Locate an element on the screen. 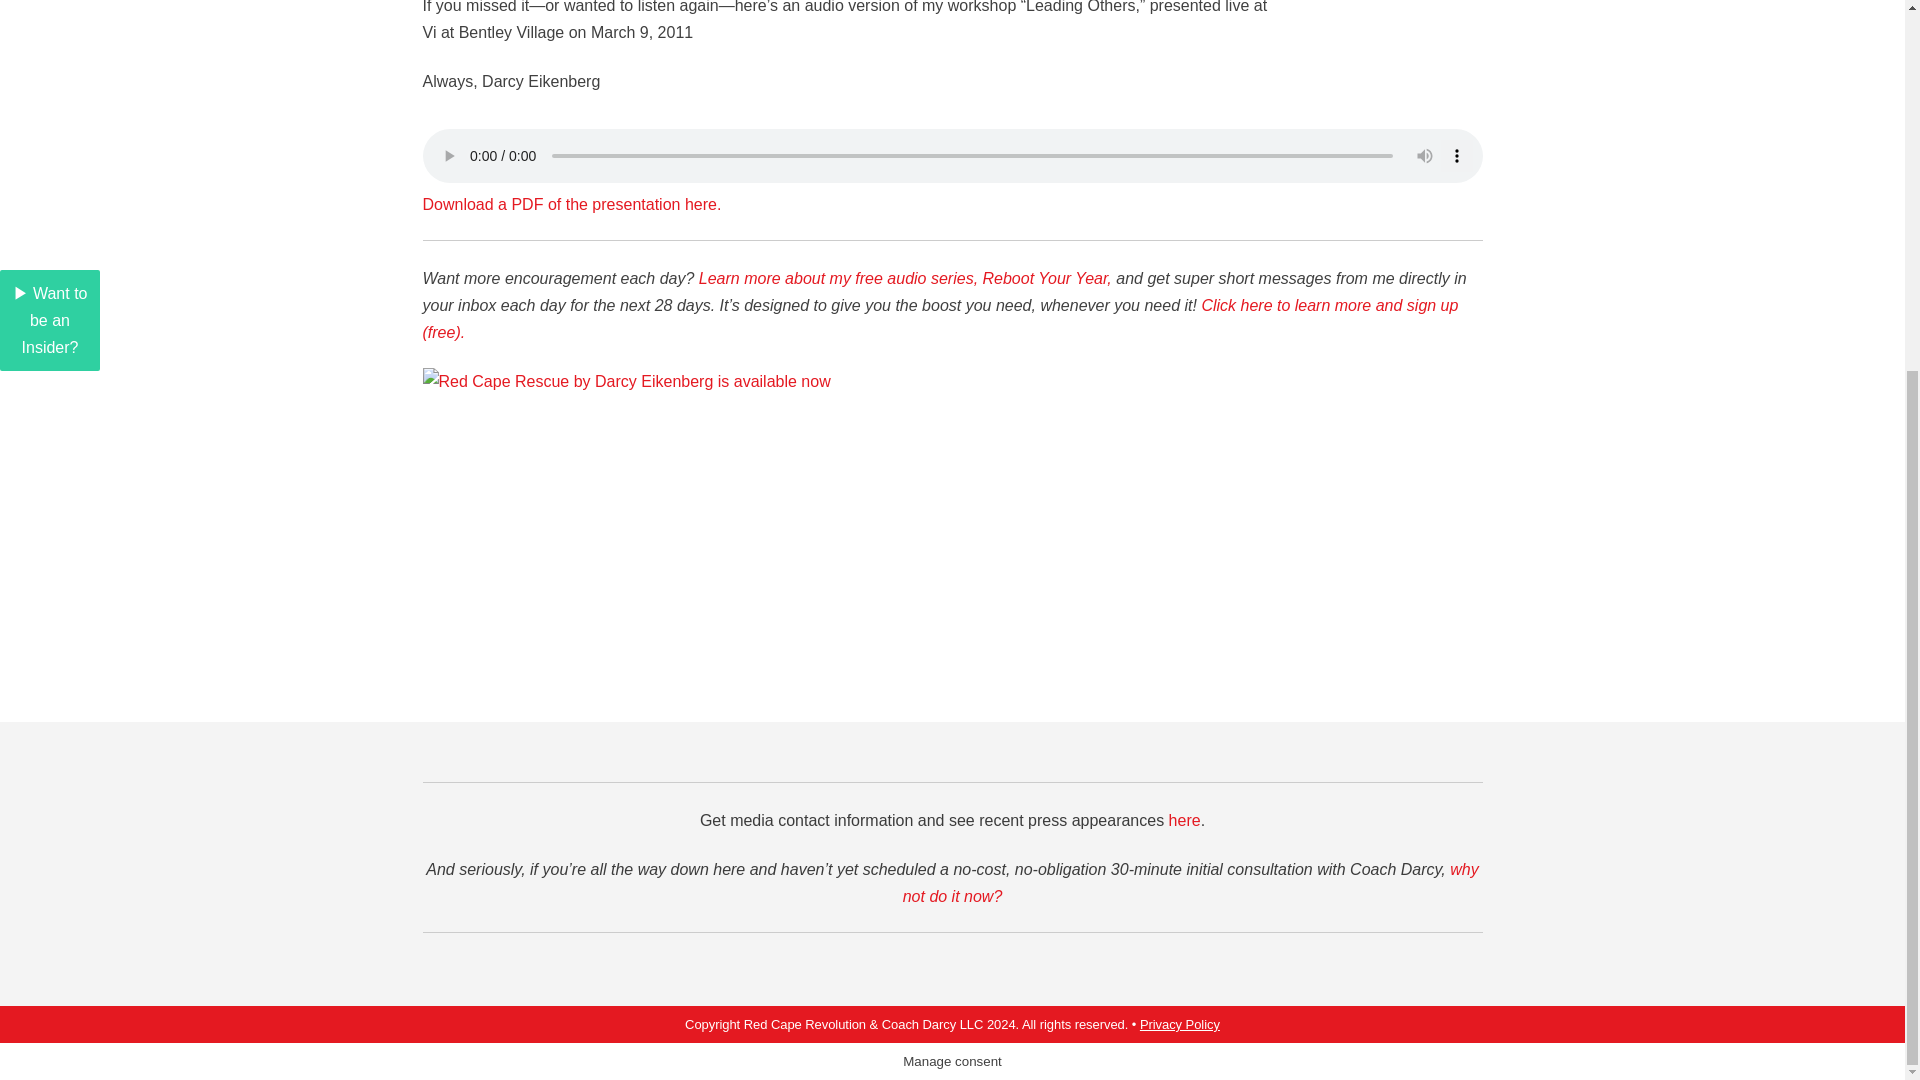 Image resolution: width=1920 pixels, height=1080 pixels. Learn more about my free audio series, Reboot Your Year, is located at coordinates (904, 278).